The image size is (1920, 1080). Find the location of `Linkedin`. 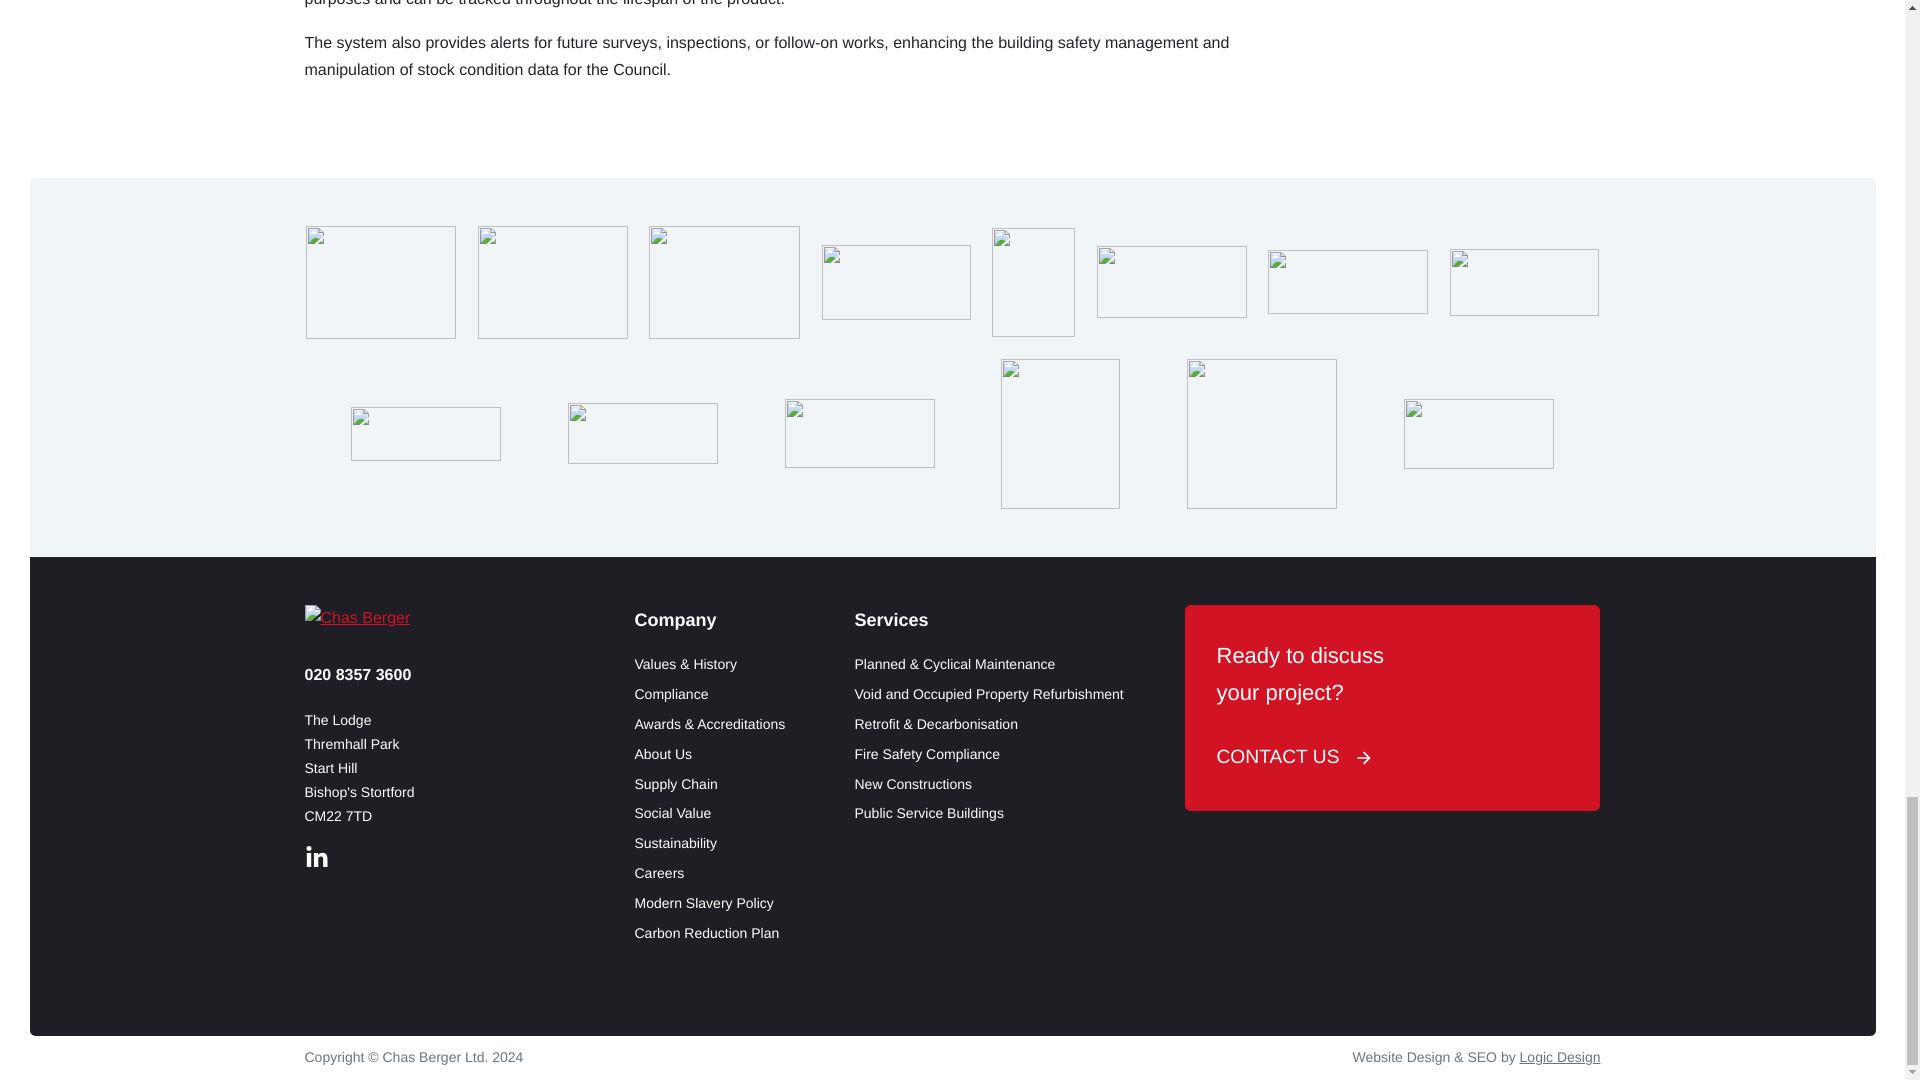

Linkedin is located at coordinates (316, 857).